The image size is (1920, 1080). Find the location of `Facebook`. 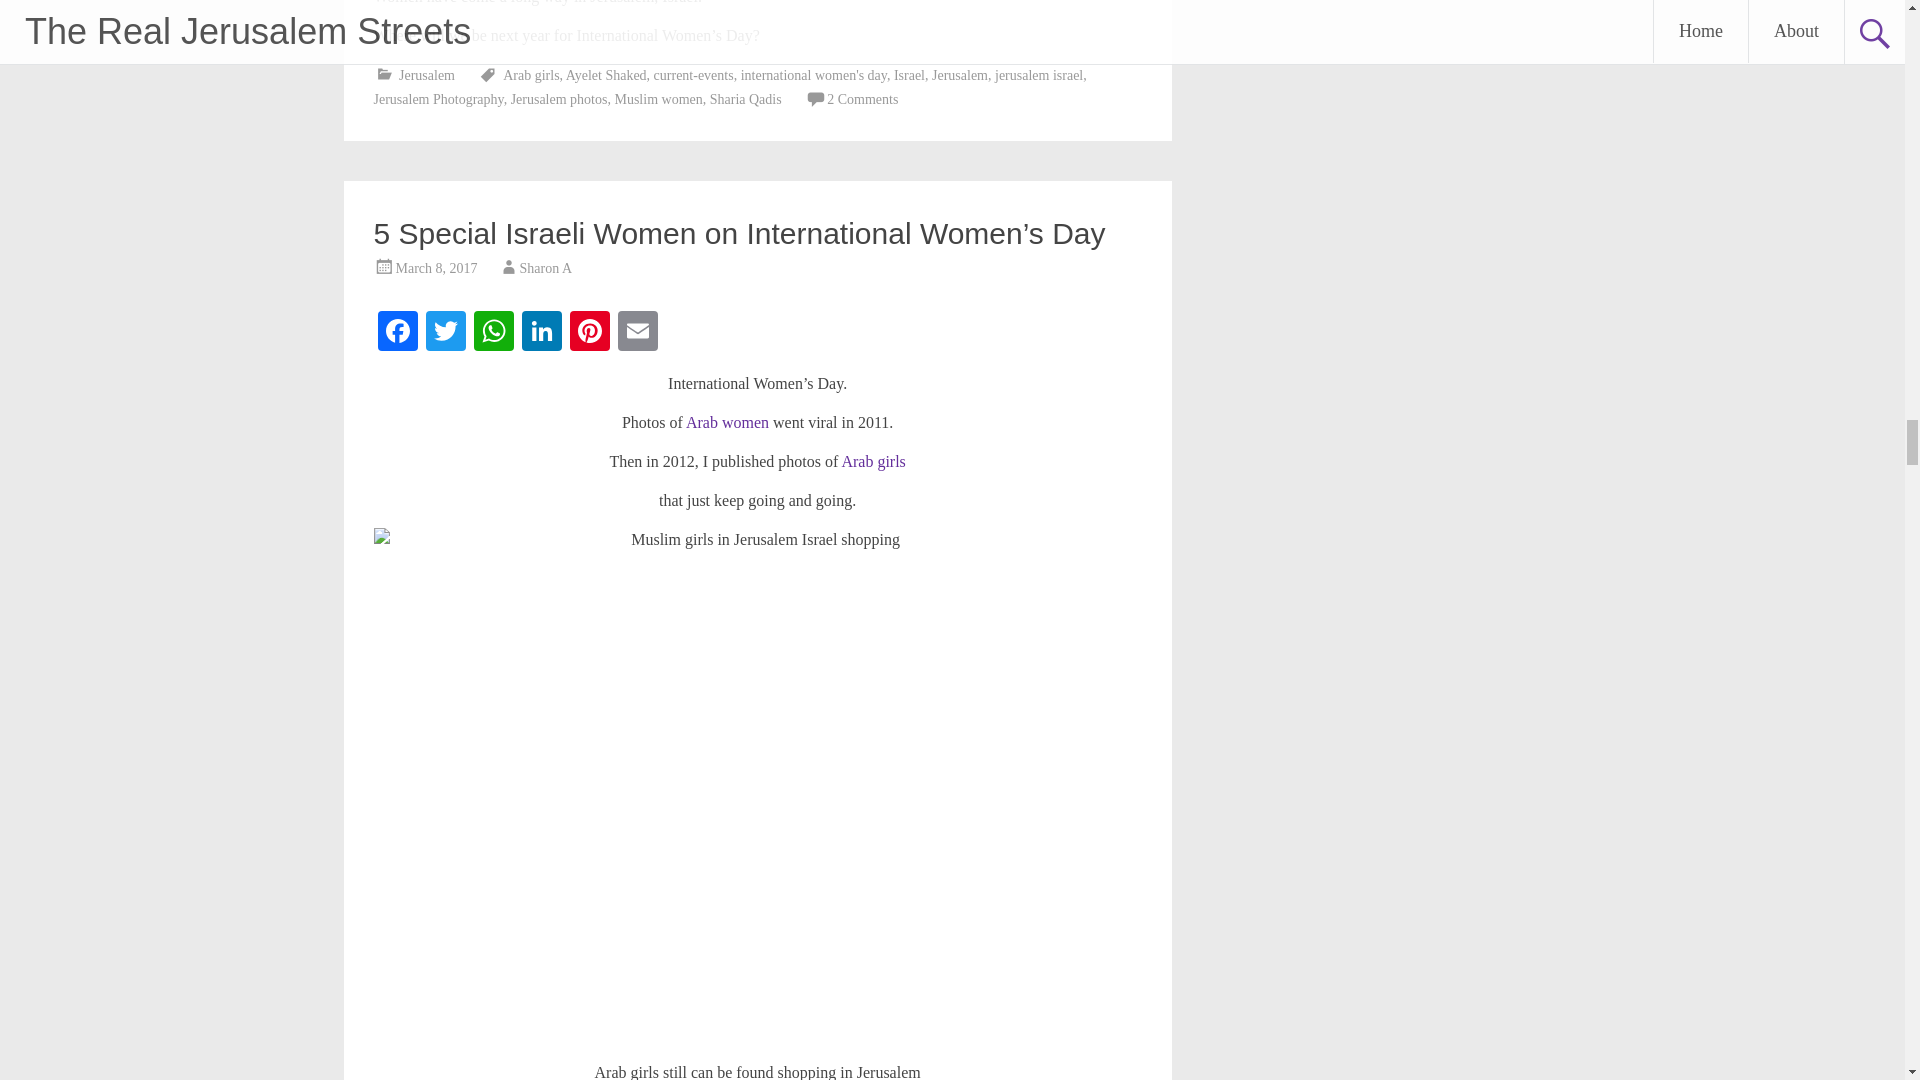

Facebook is located at coordinates (398, 334).